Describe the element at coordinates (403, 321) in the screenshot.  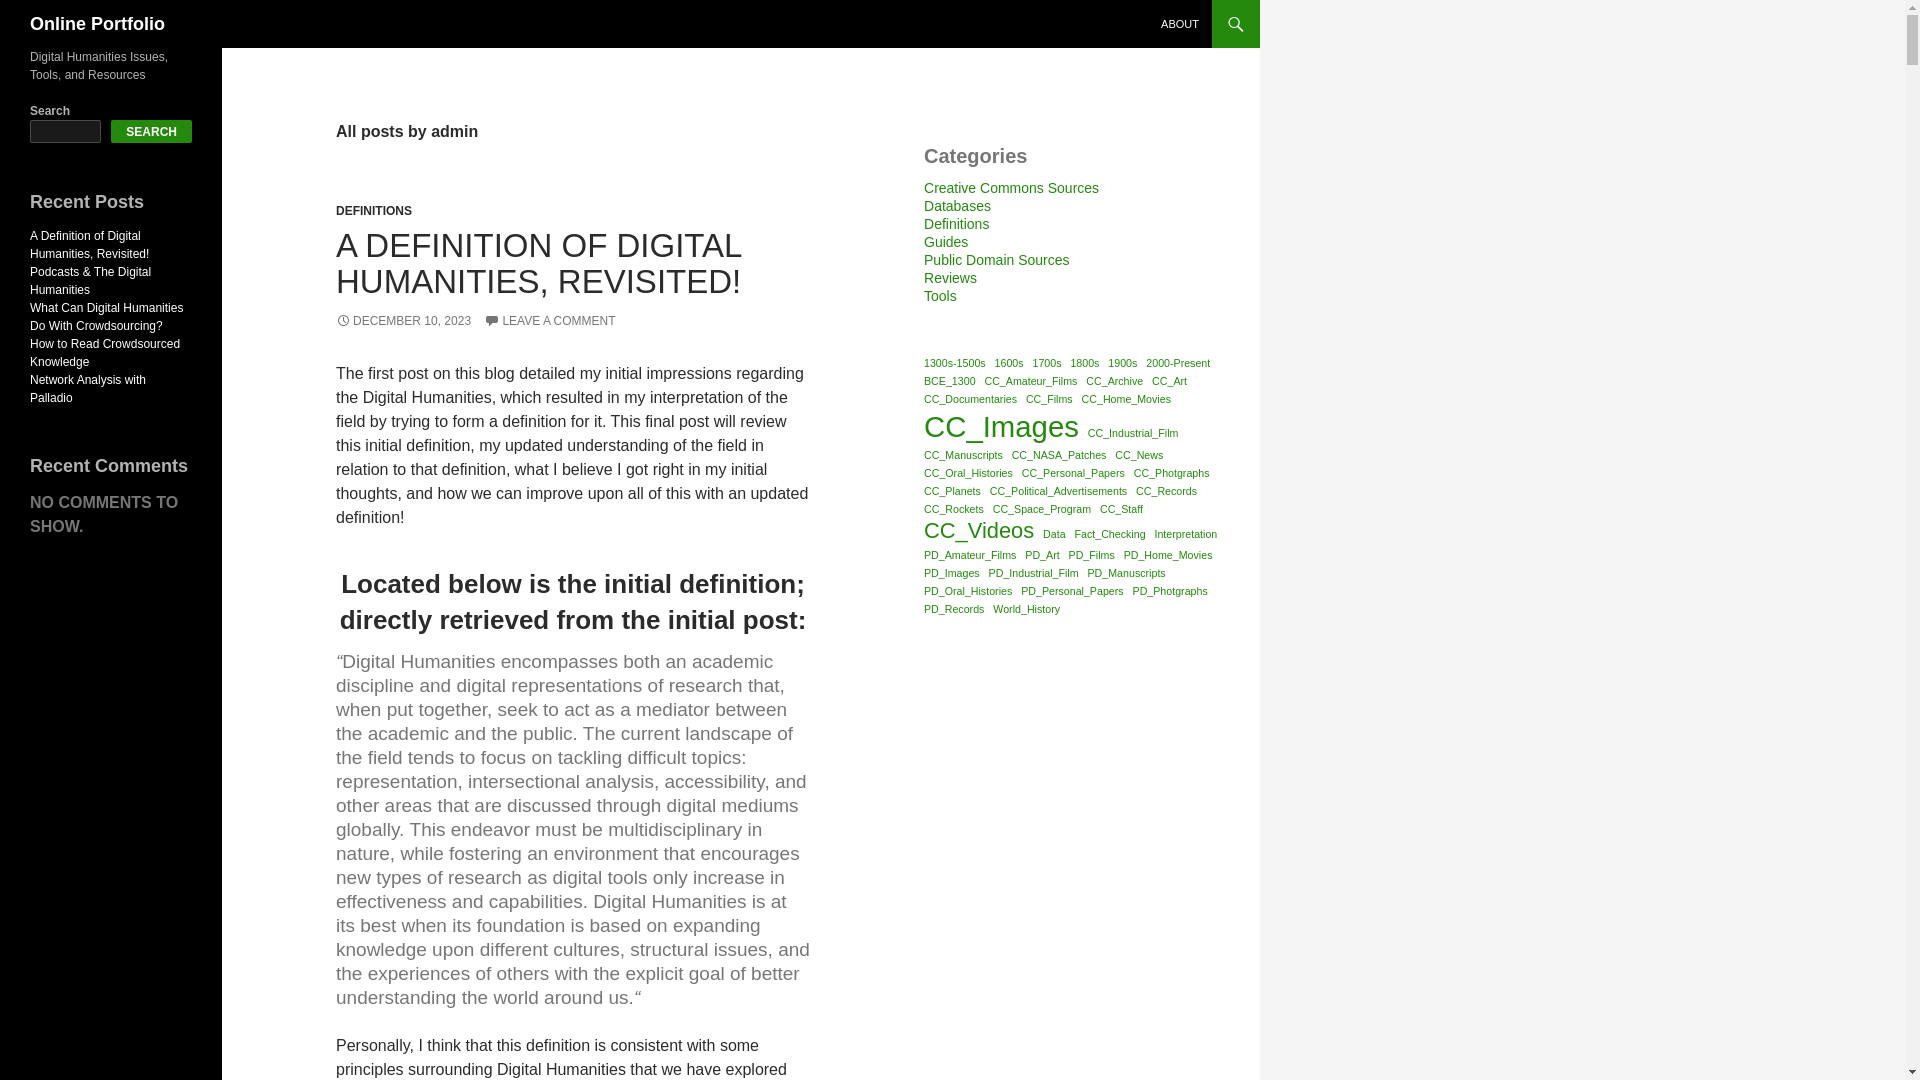
I see `DECEMBER 10, 2023` at that location.